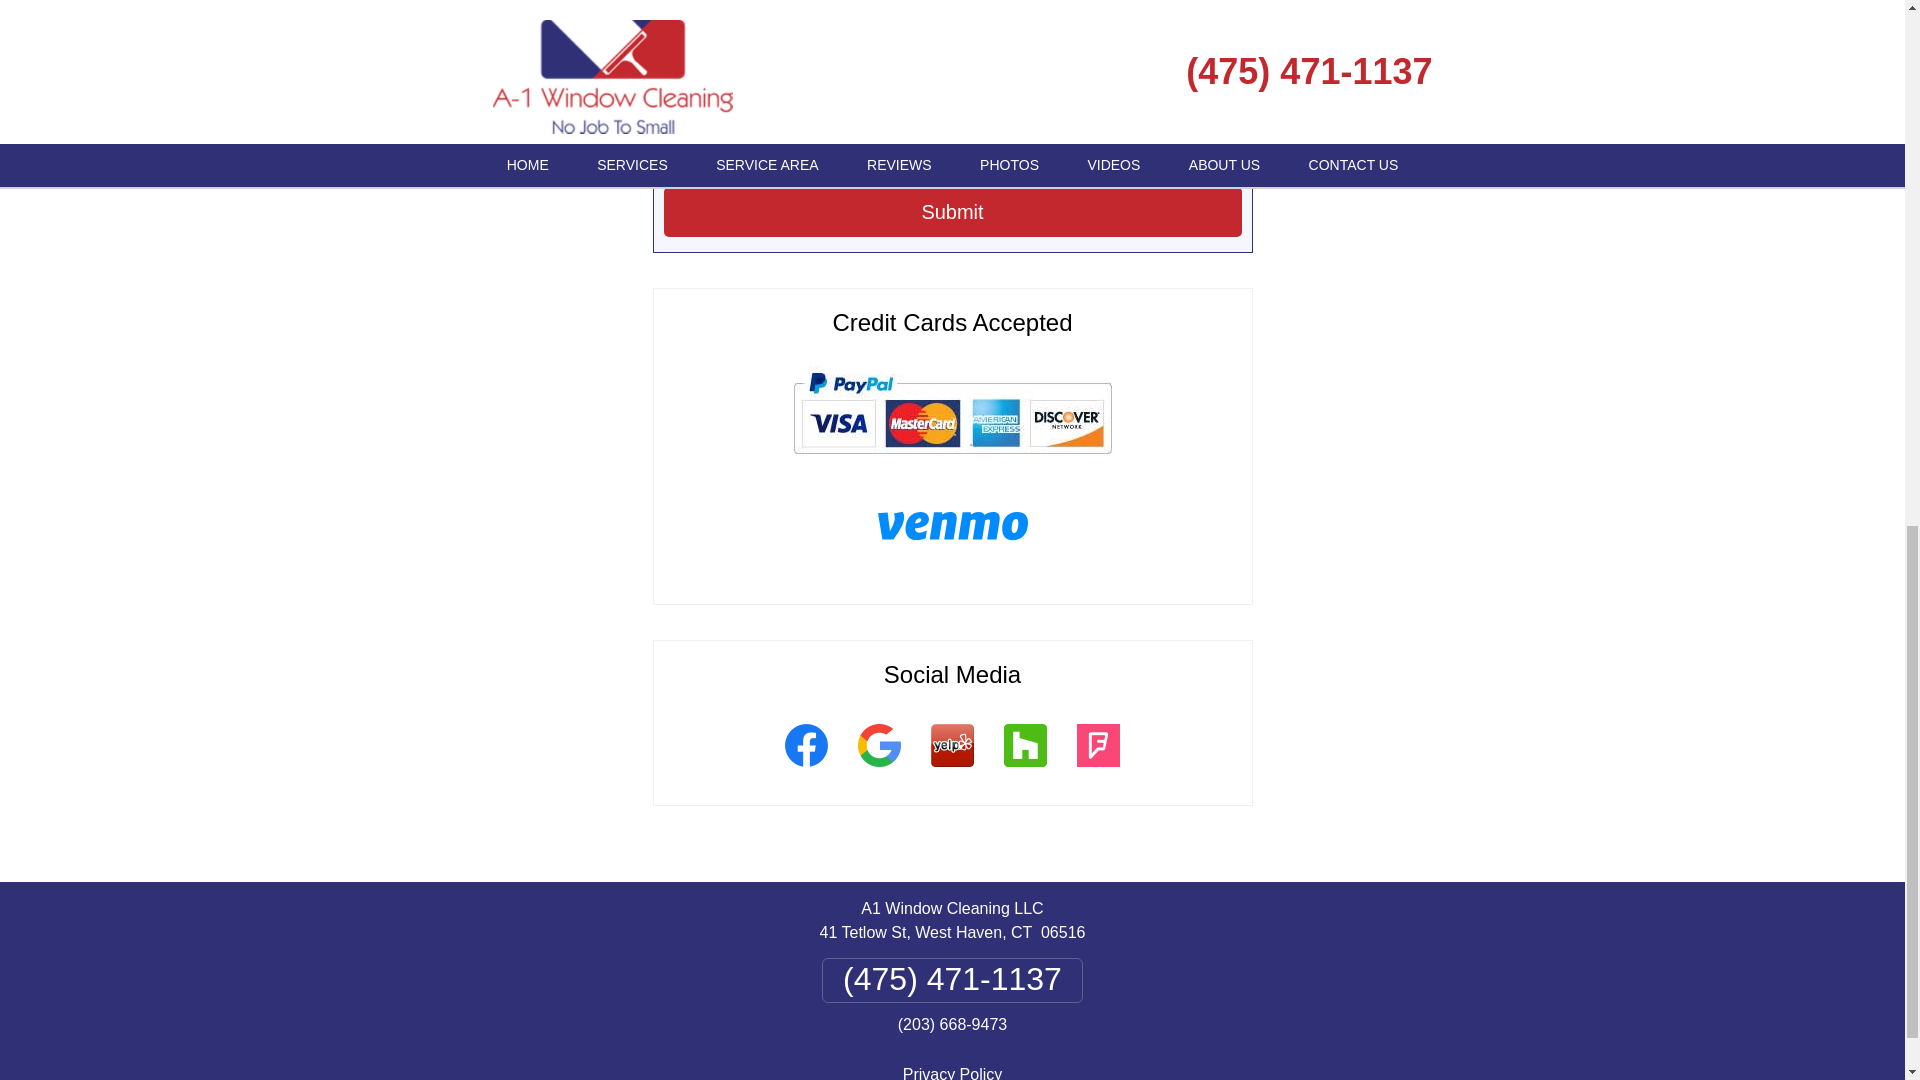  What do you see at coordinates (952, 770) in the screenshot?
I see `Yelp` at bounding box center [952, 770].